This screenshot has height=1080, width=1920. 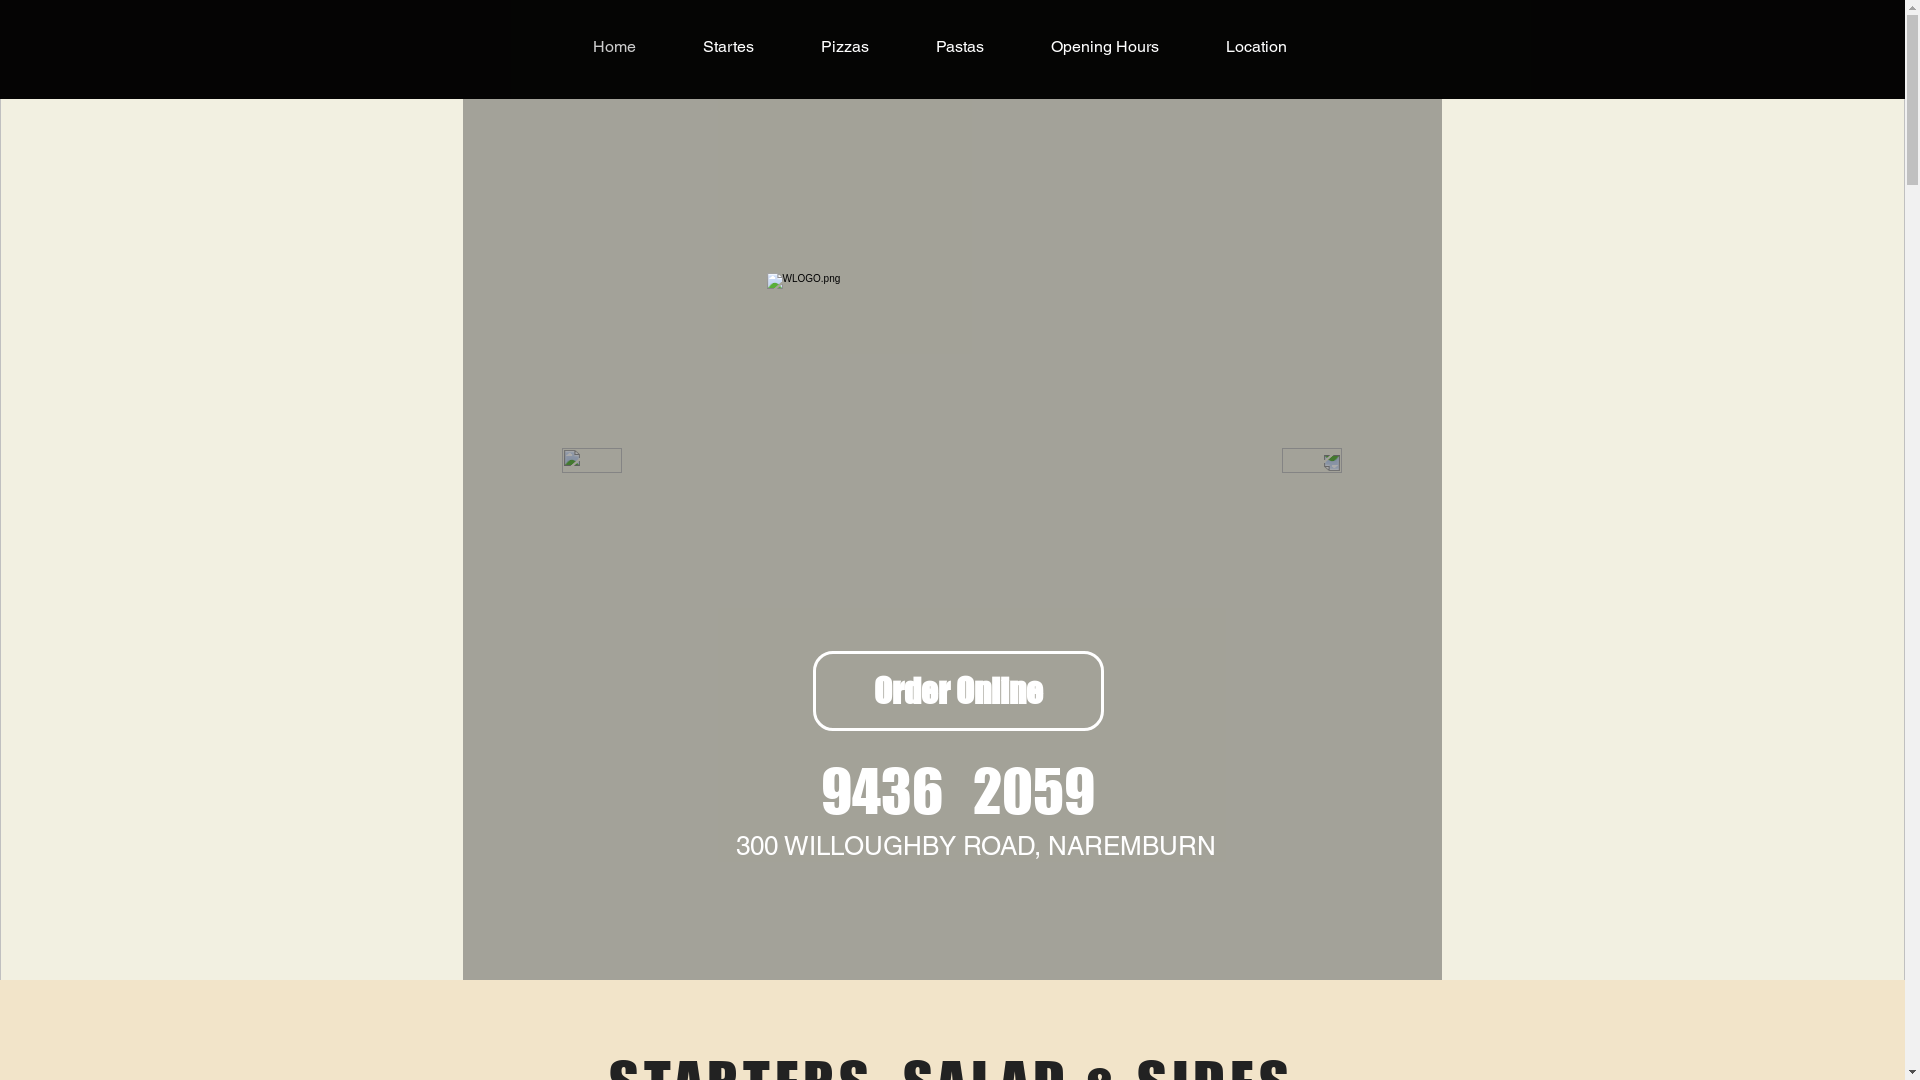 What do you see at coordinates (1105, 46) in the screenshot?
I see `Opening Hours` at bounding box center [1105, 46].